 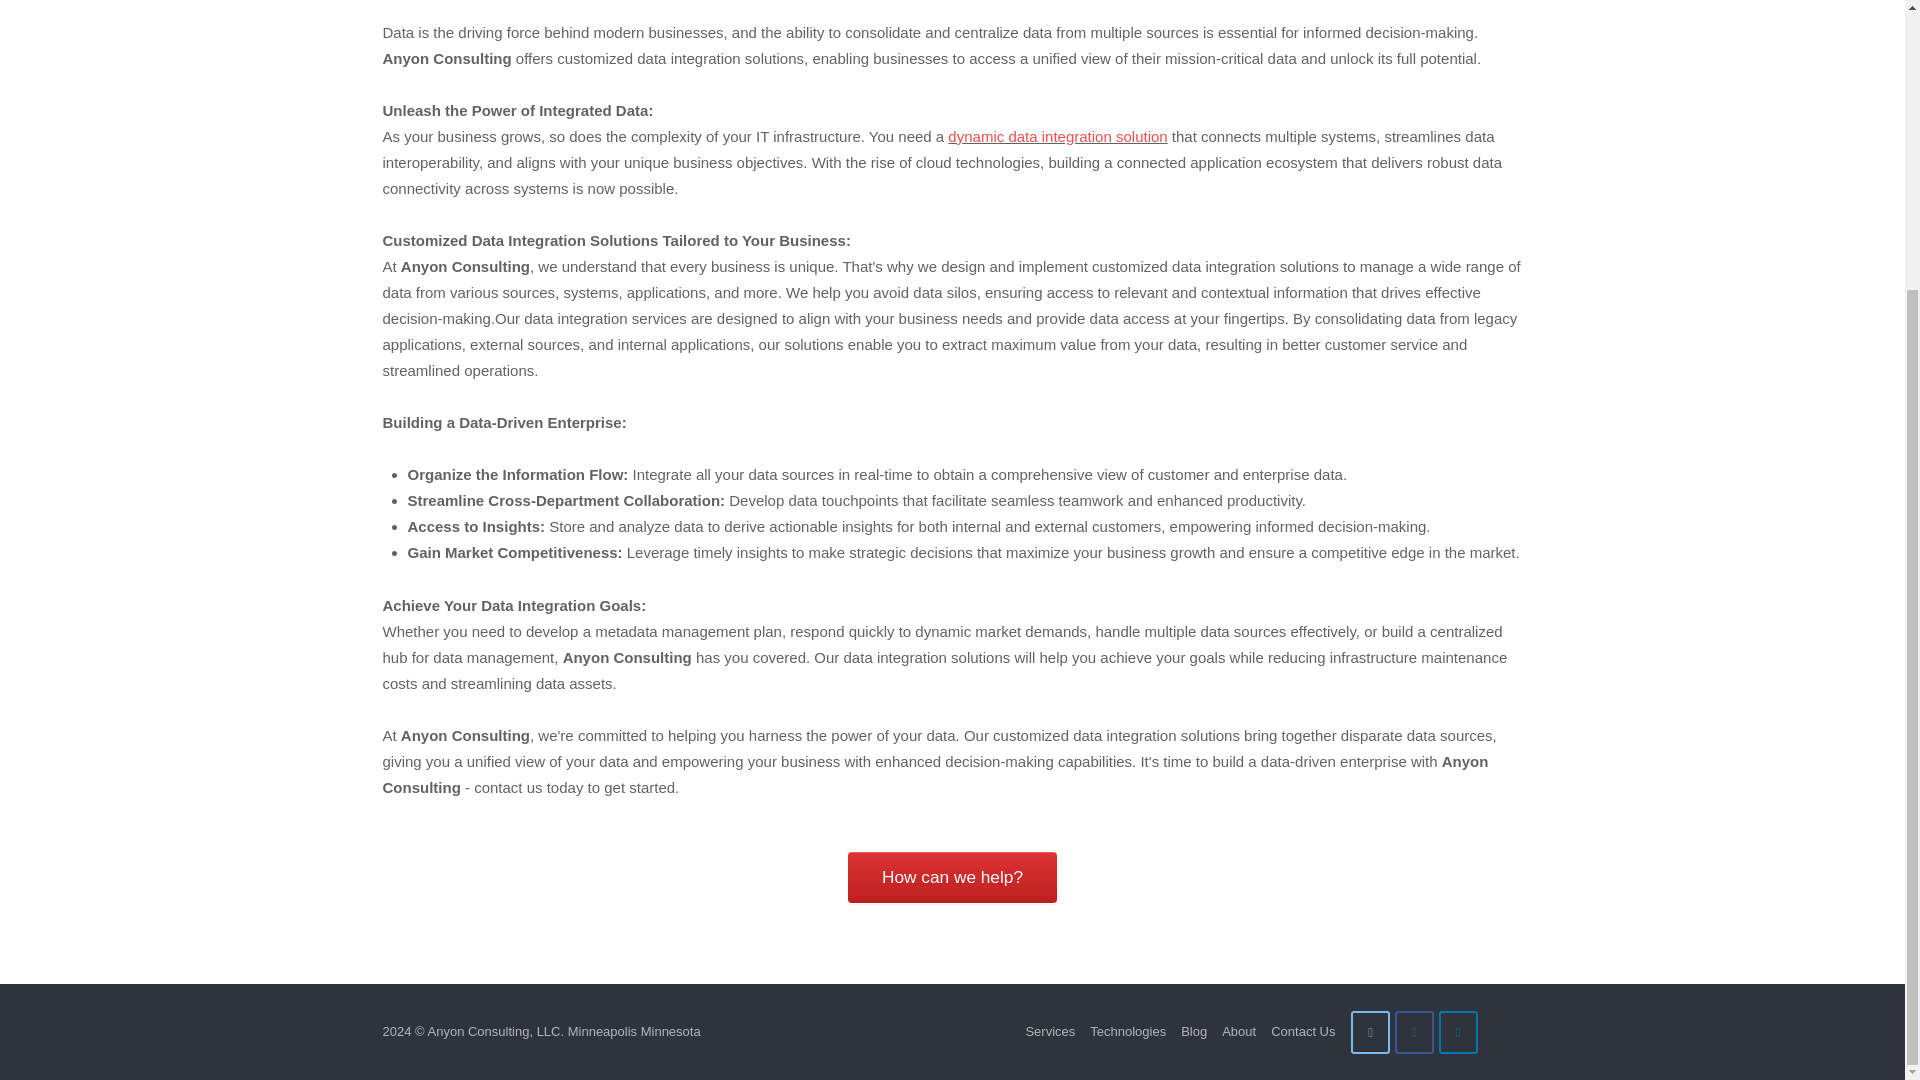 What do you see at coordinates (1058, 136) in the screenshot?
I see `dynamic data integration solution` at bounding box center [1058, 136].